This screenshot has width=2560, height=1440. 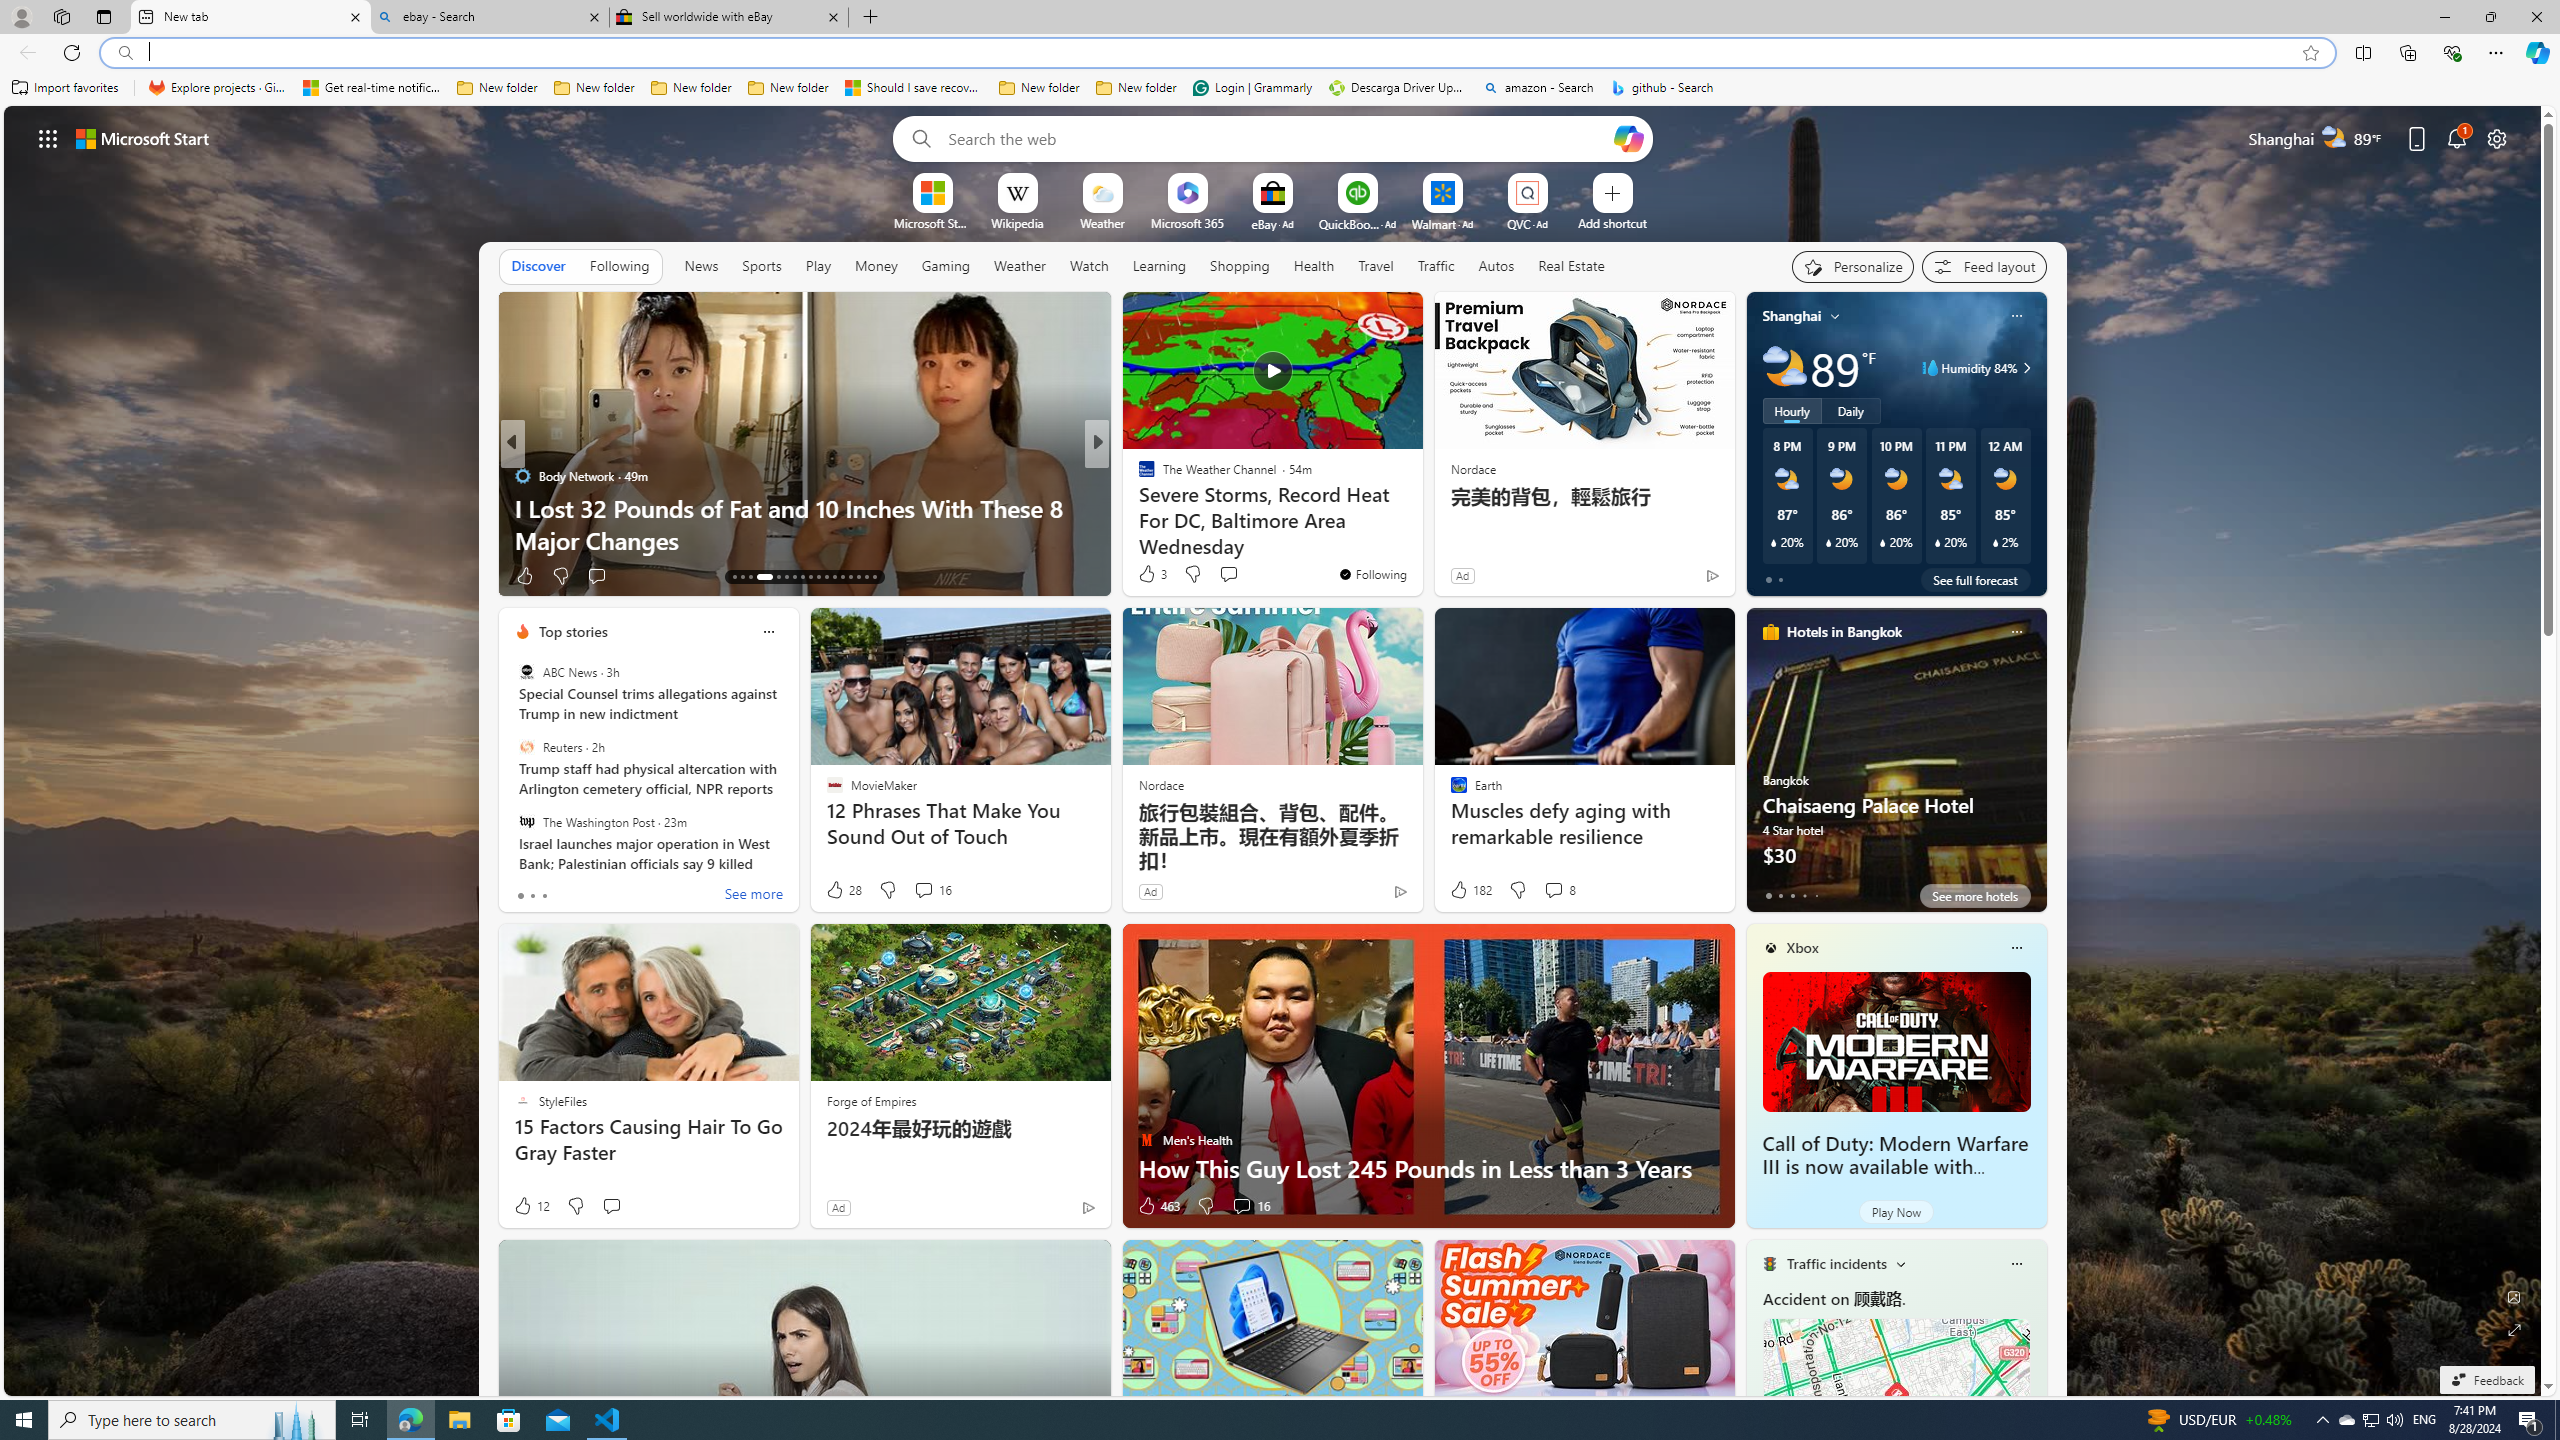 I want to click on See more hotels, so click(x=1975, y=896).